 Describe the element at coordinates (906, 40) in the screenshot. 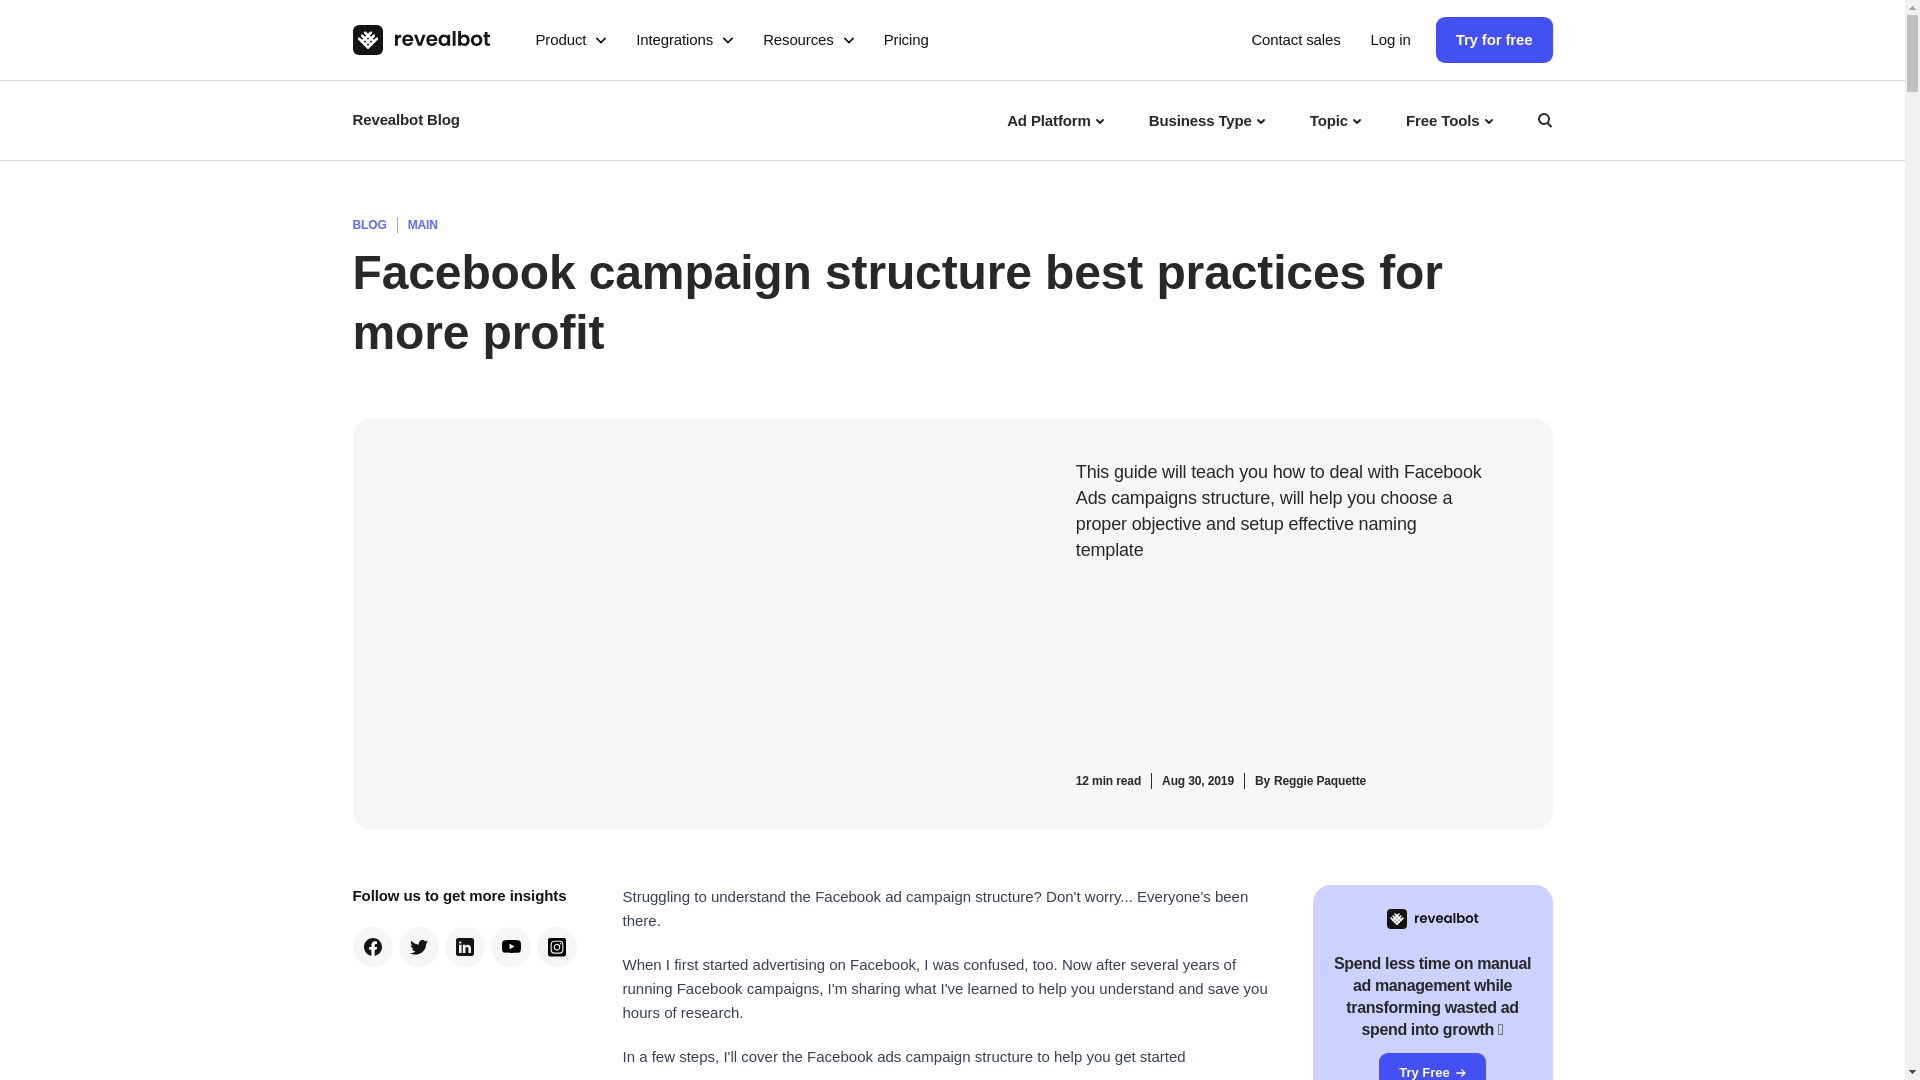

I see `Pricing` at that location.